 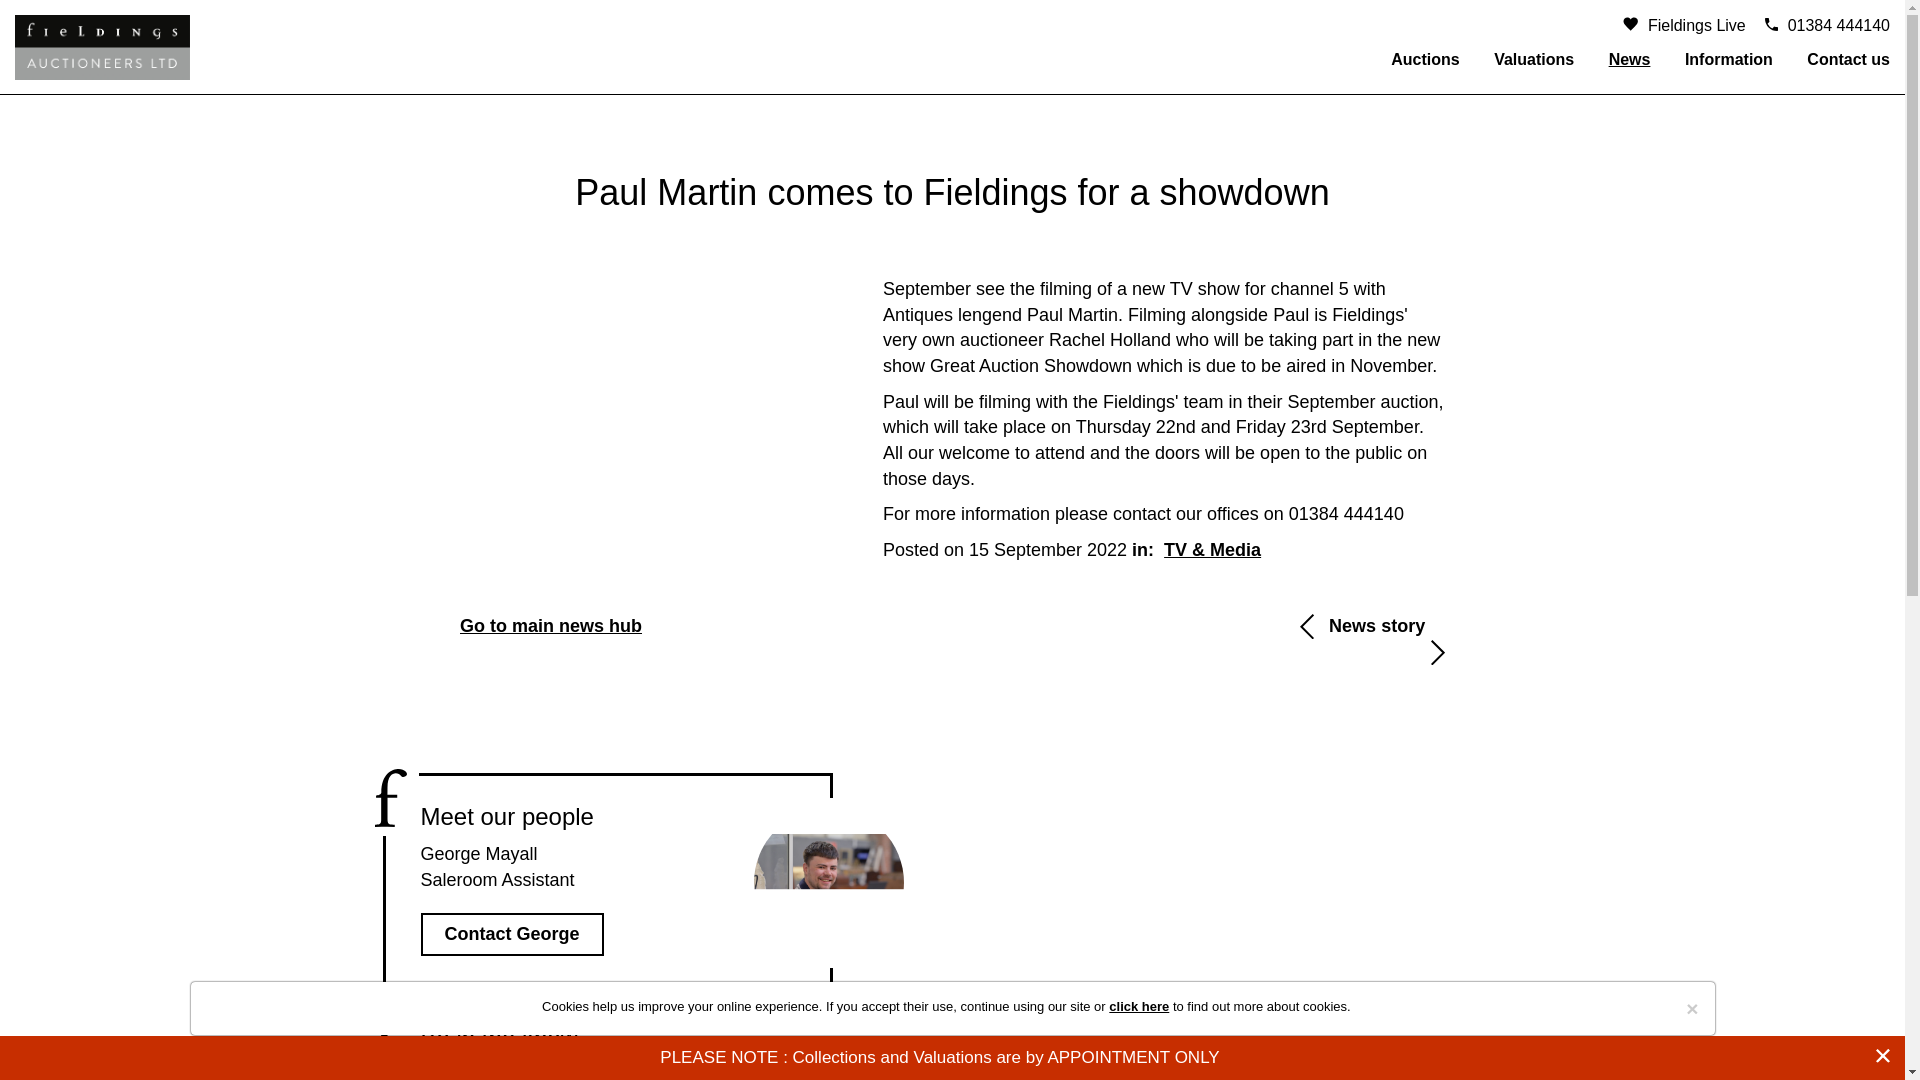 I want to click on Valuations, so click(x=1534, y=59).